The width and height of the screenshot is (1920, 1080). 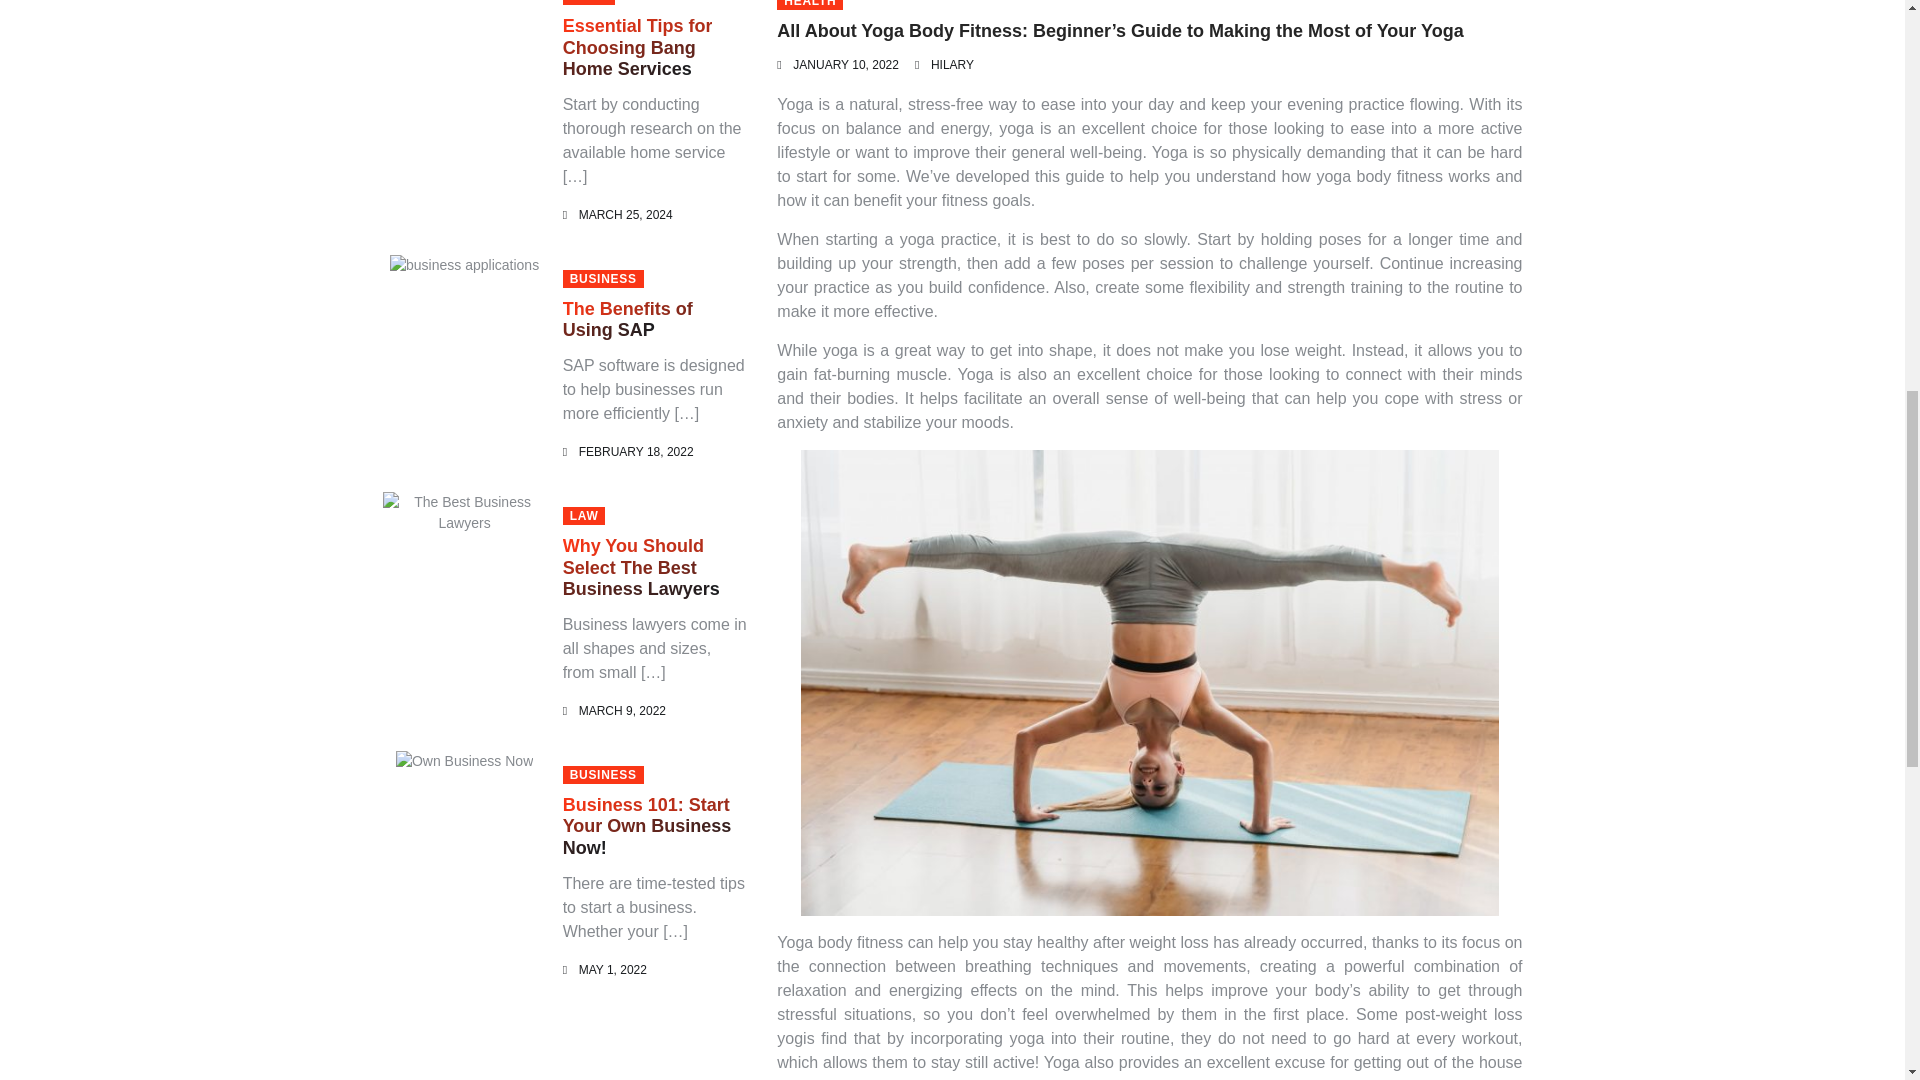 I want to click on LAW, so click(x=584, y=515).